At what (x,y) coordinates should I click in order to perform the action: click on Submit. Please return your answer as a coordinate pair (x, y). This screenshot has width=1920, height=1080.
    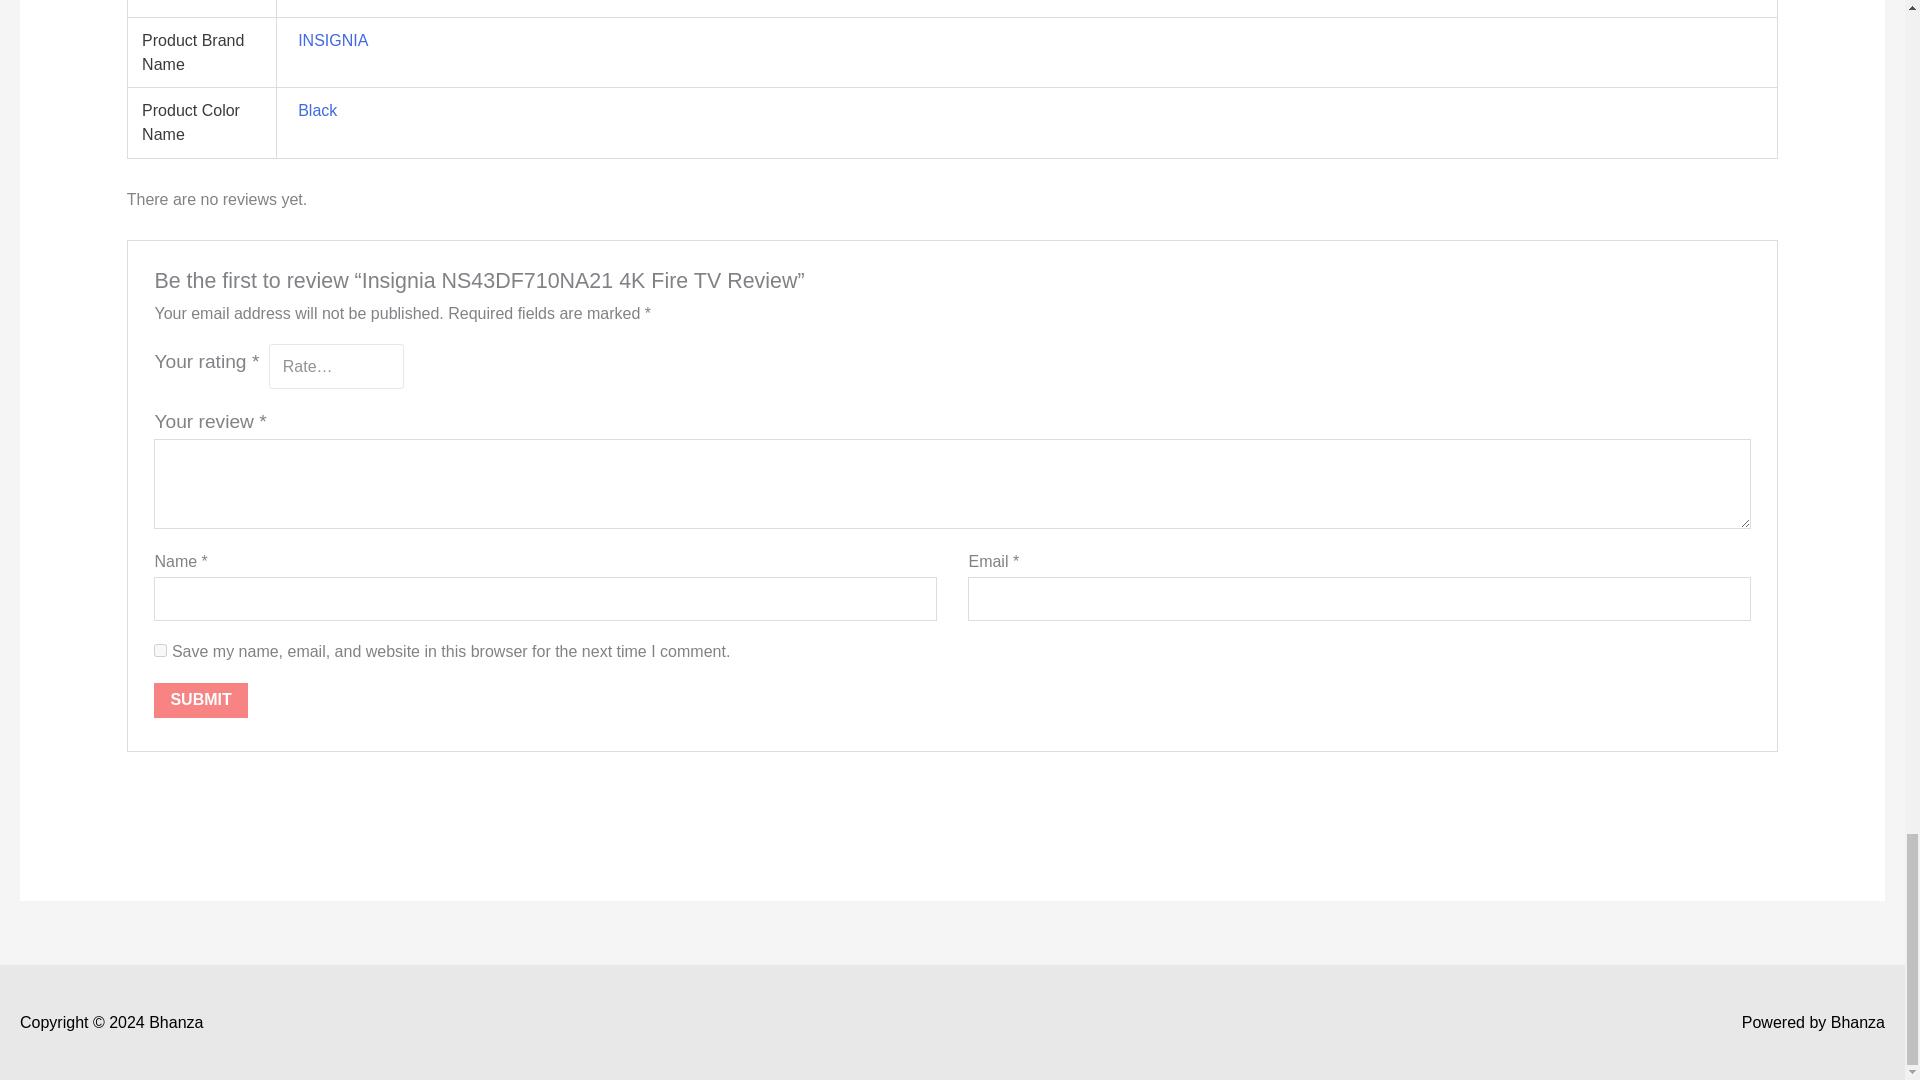
    Looking at the image, I should click on (200, 700).